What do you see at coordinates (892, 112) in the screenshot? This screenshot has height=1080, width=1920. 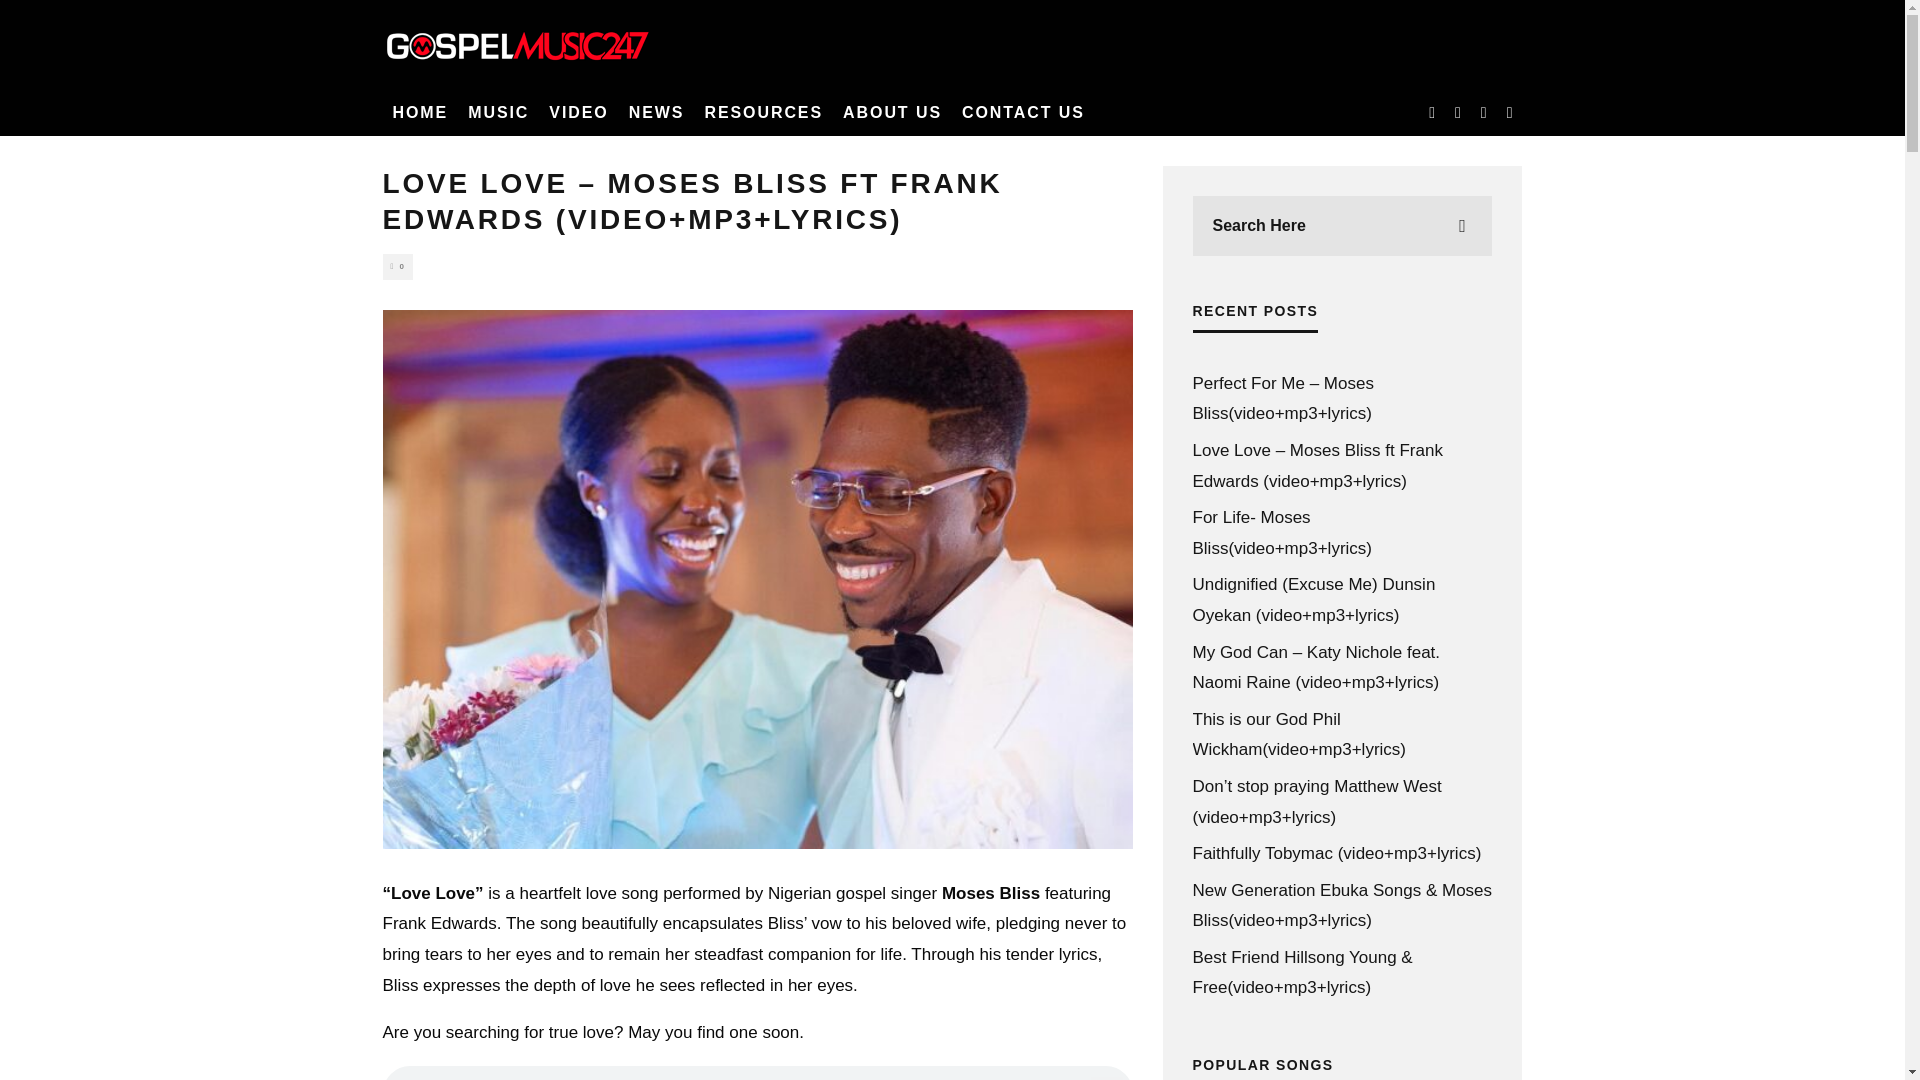 I see `ABOUT US` at bounding box center [892, 112].